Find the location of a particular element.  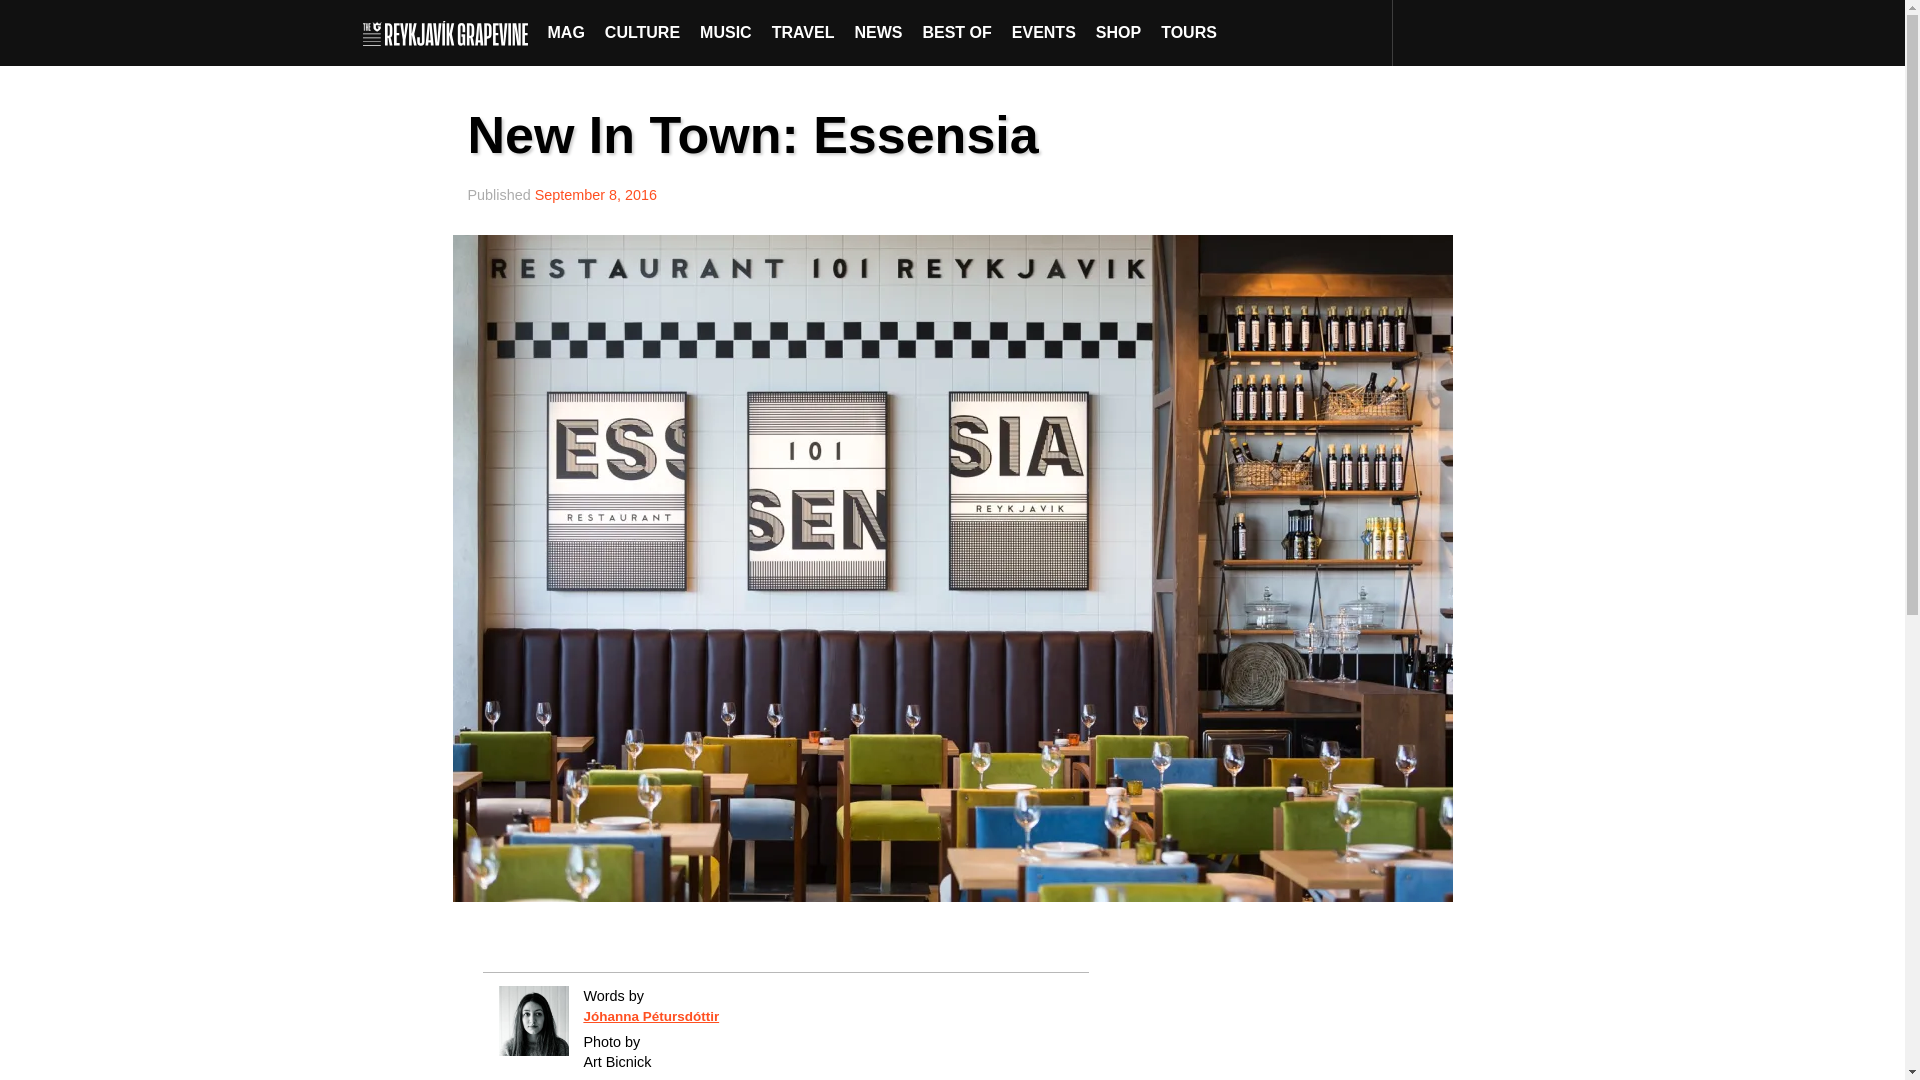

TOURS is located at coordinates (1188, 32).